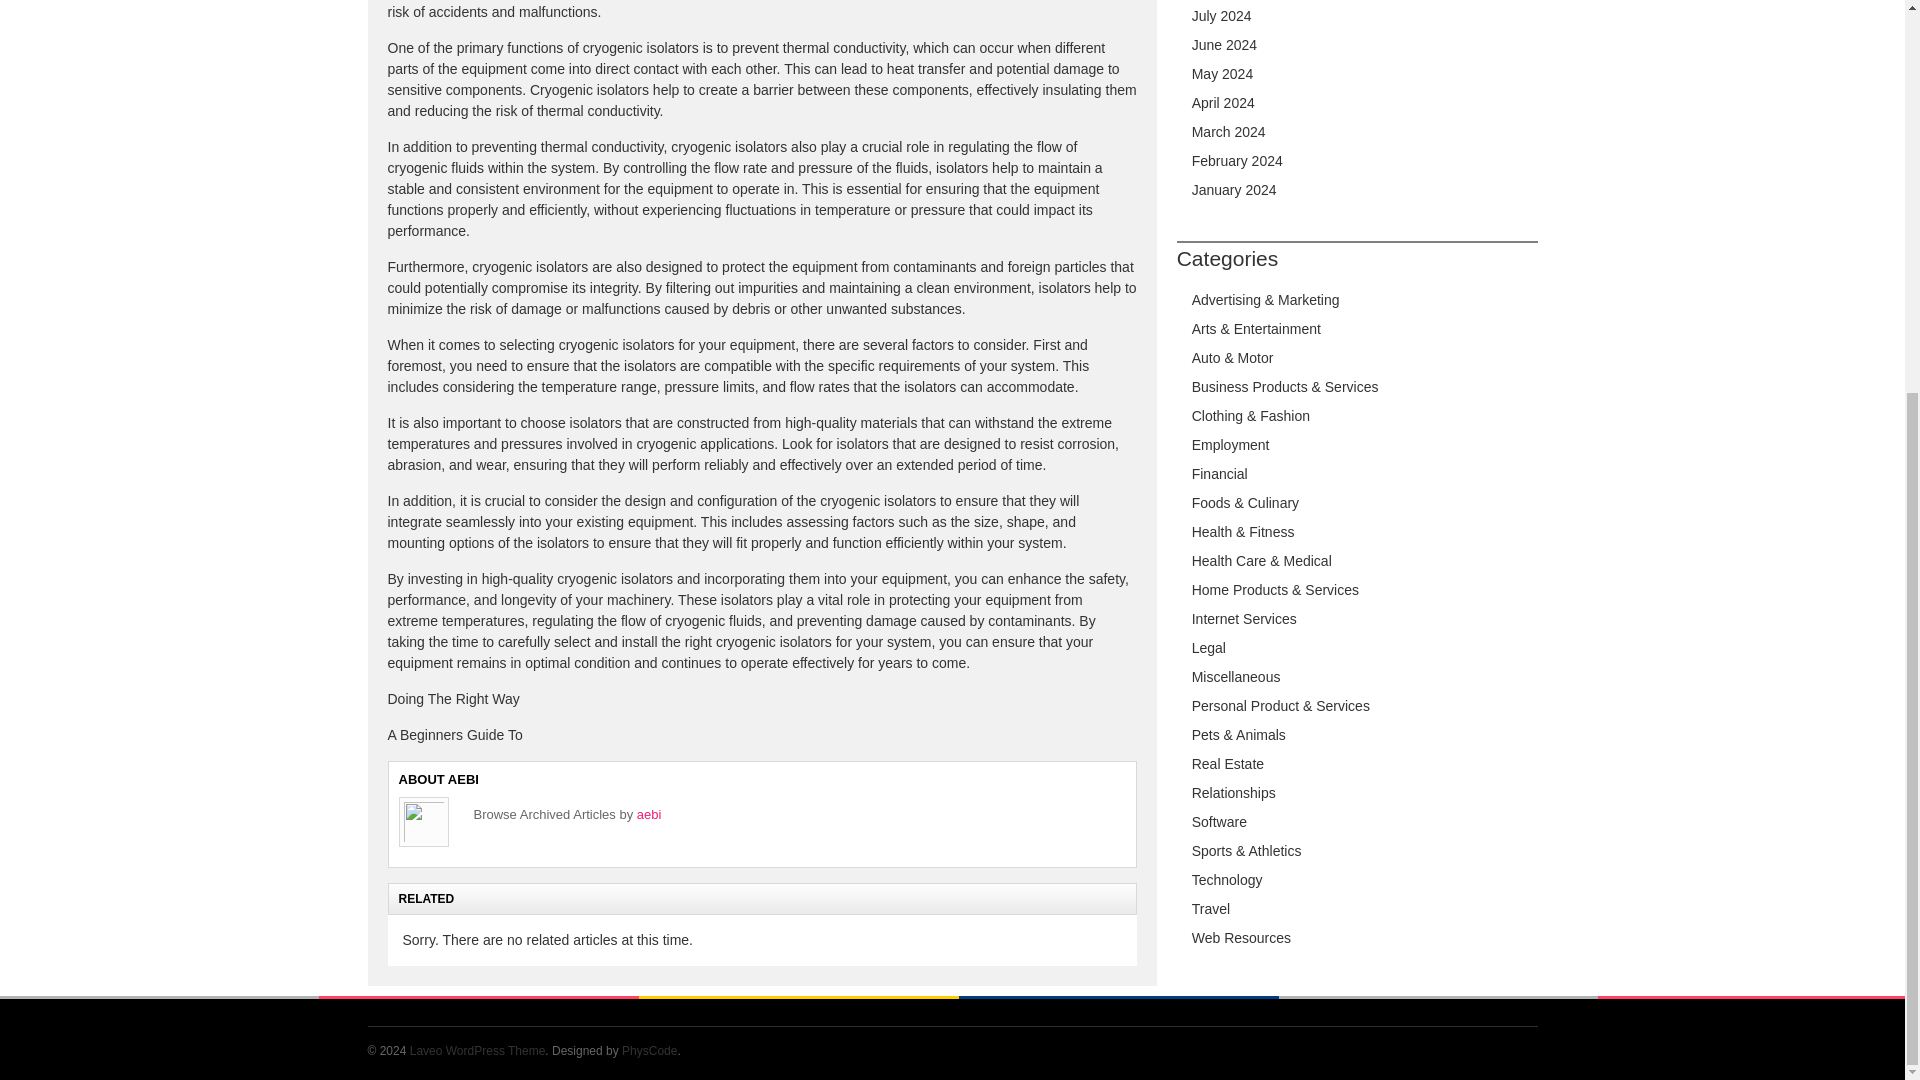 The image size is (1920, 1080). I want to click on June 2024, so click(1224, 44).